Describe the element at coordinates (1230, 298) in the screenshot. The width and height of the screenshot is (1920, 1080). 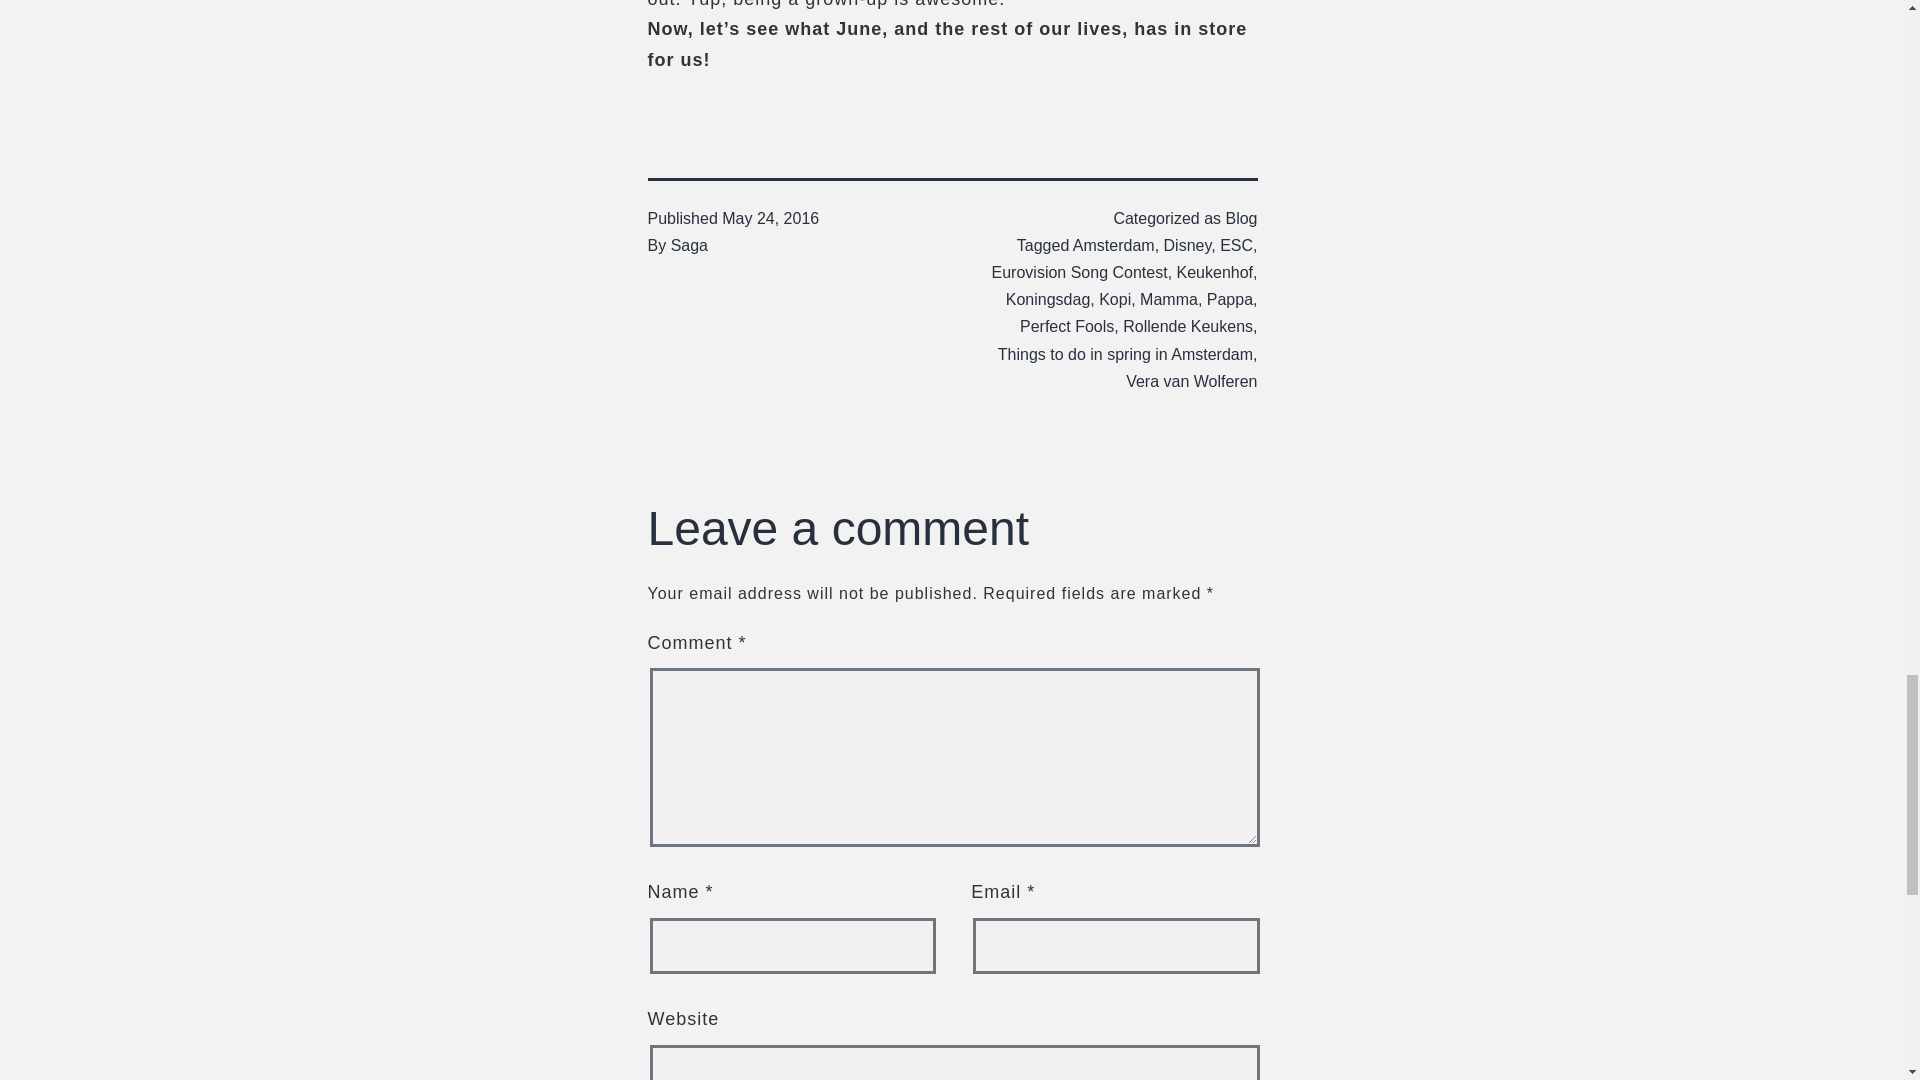
I see `Pappa` at that location.